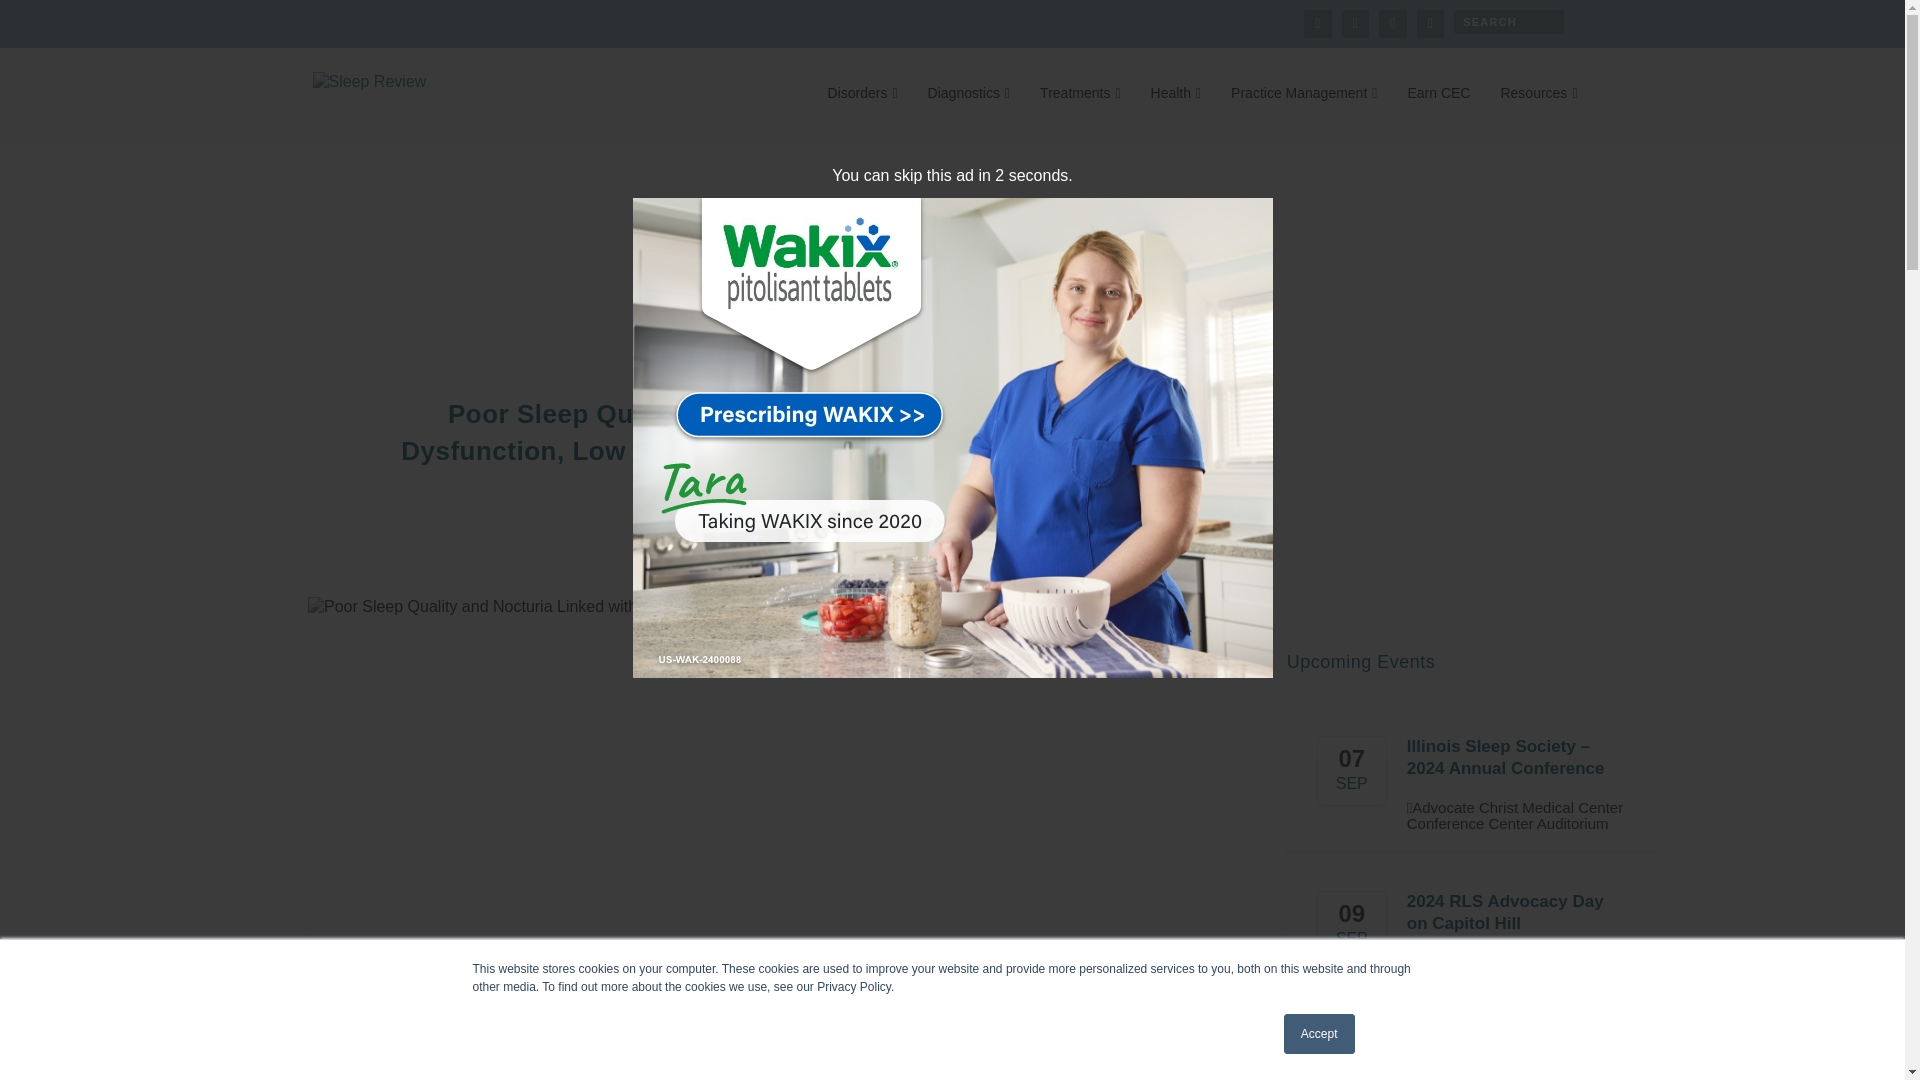  Describe the element at coordinates (1508, 21) in the screenshot. I see `Search for:` at that location.